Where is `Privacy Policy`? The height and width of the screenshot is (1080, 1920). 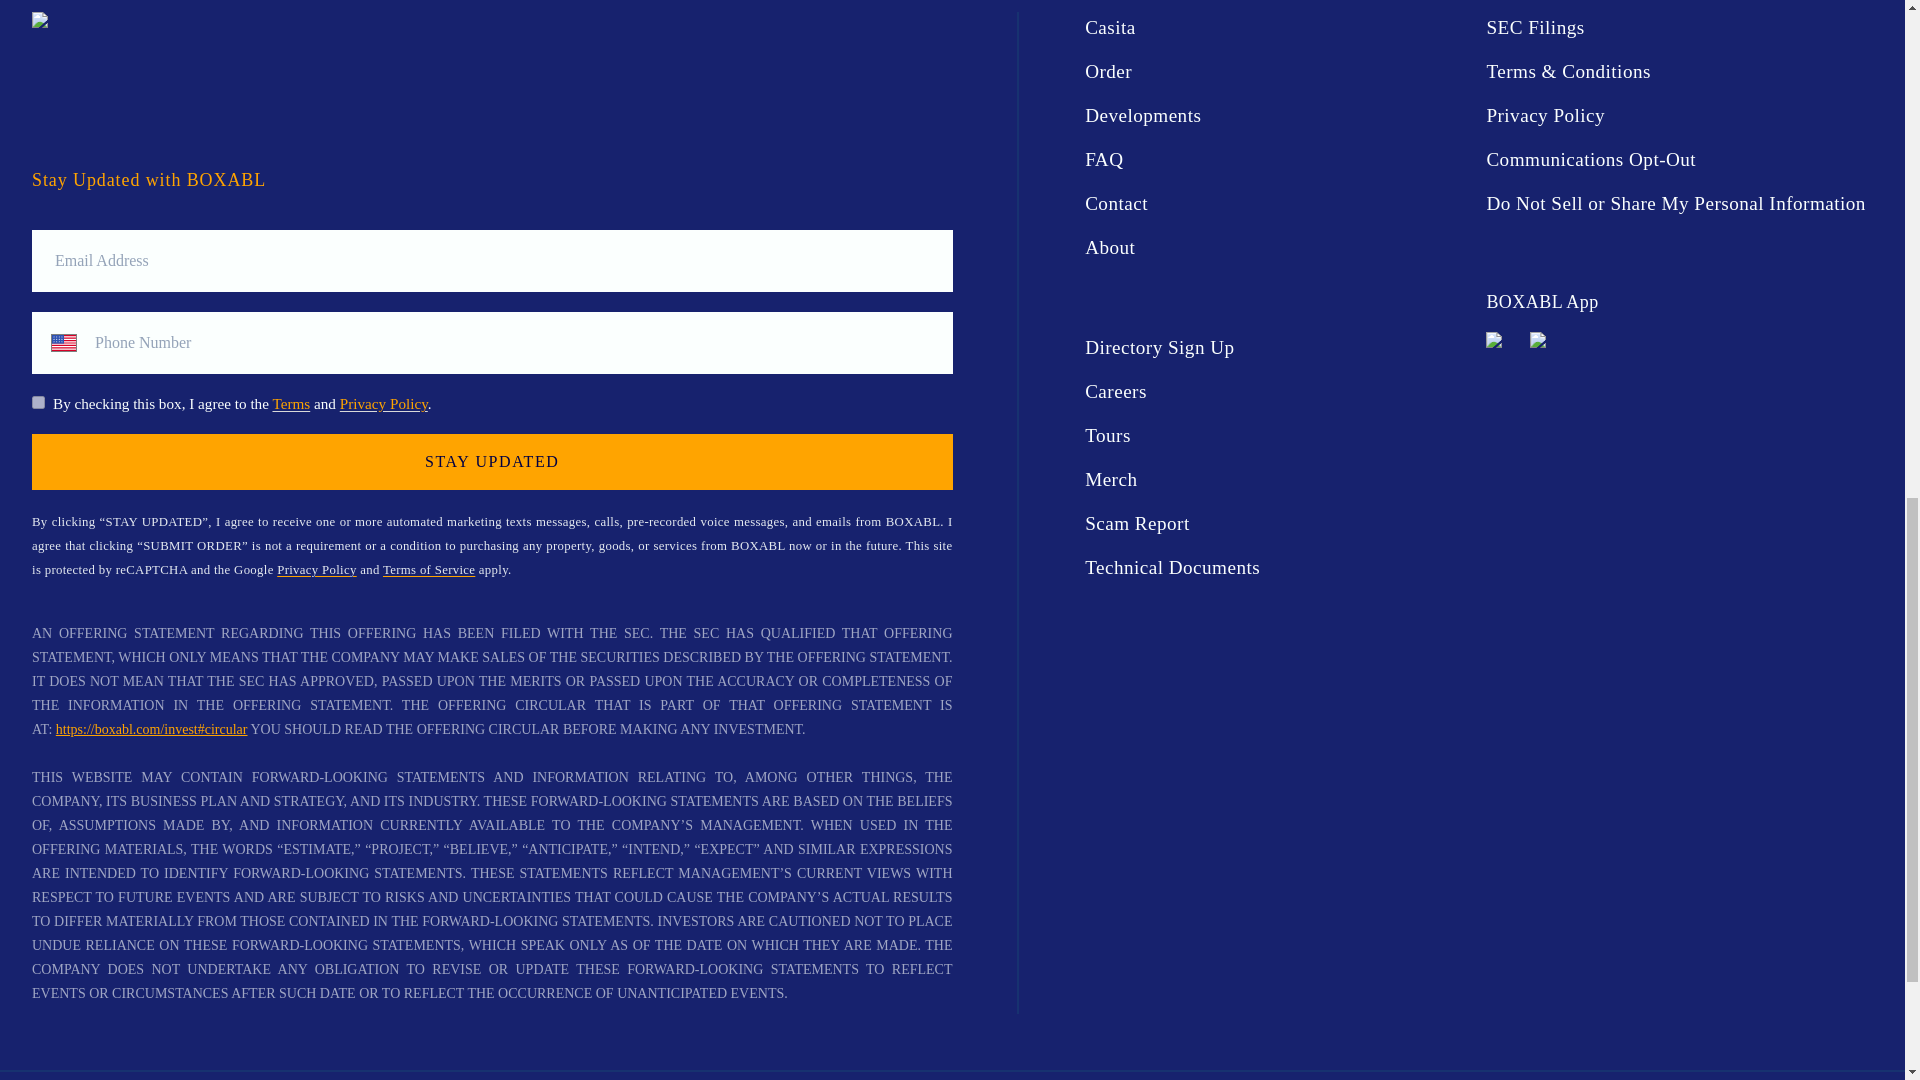
Privacy Policy is located at coordinates (1678, 116).